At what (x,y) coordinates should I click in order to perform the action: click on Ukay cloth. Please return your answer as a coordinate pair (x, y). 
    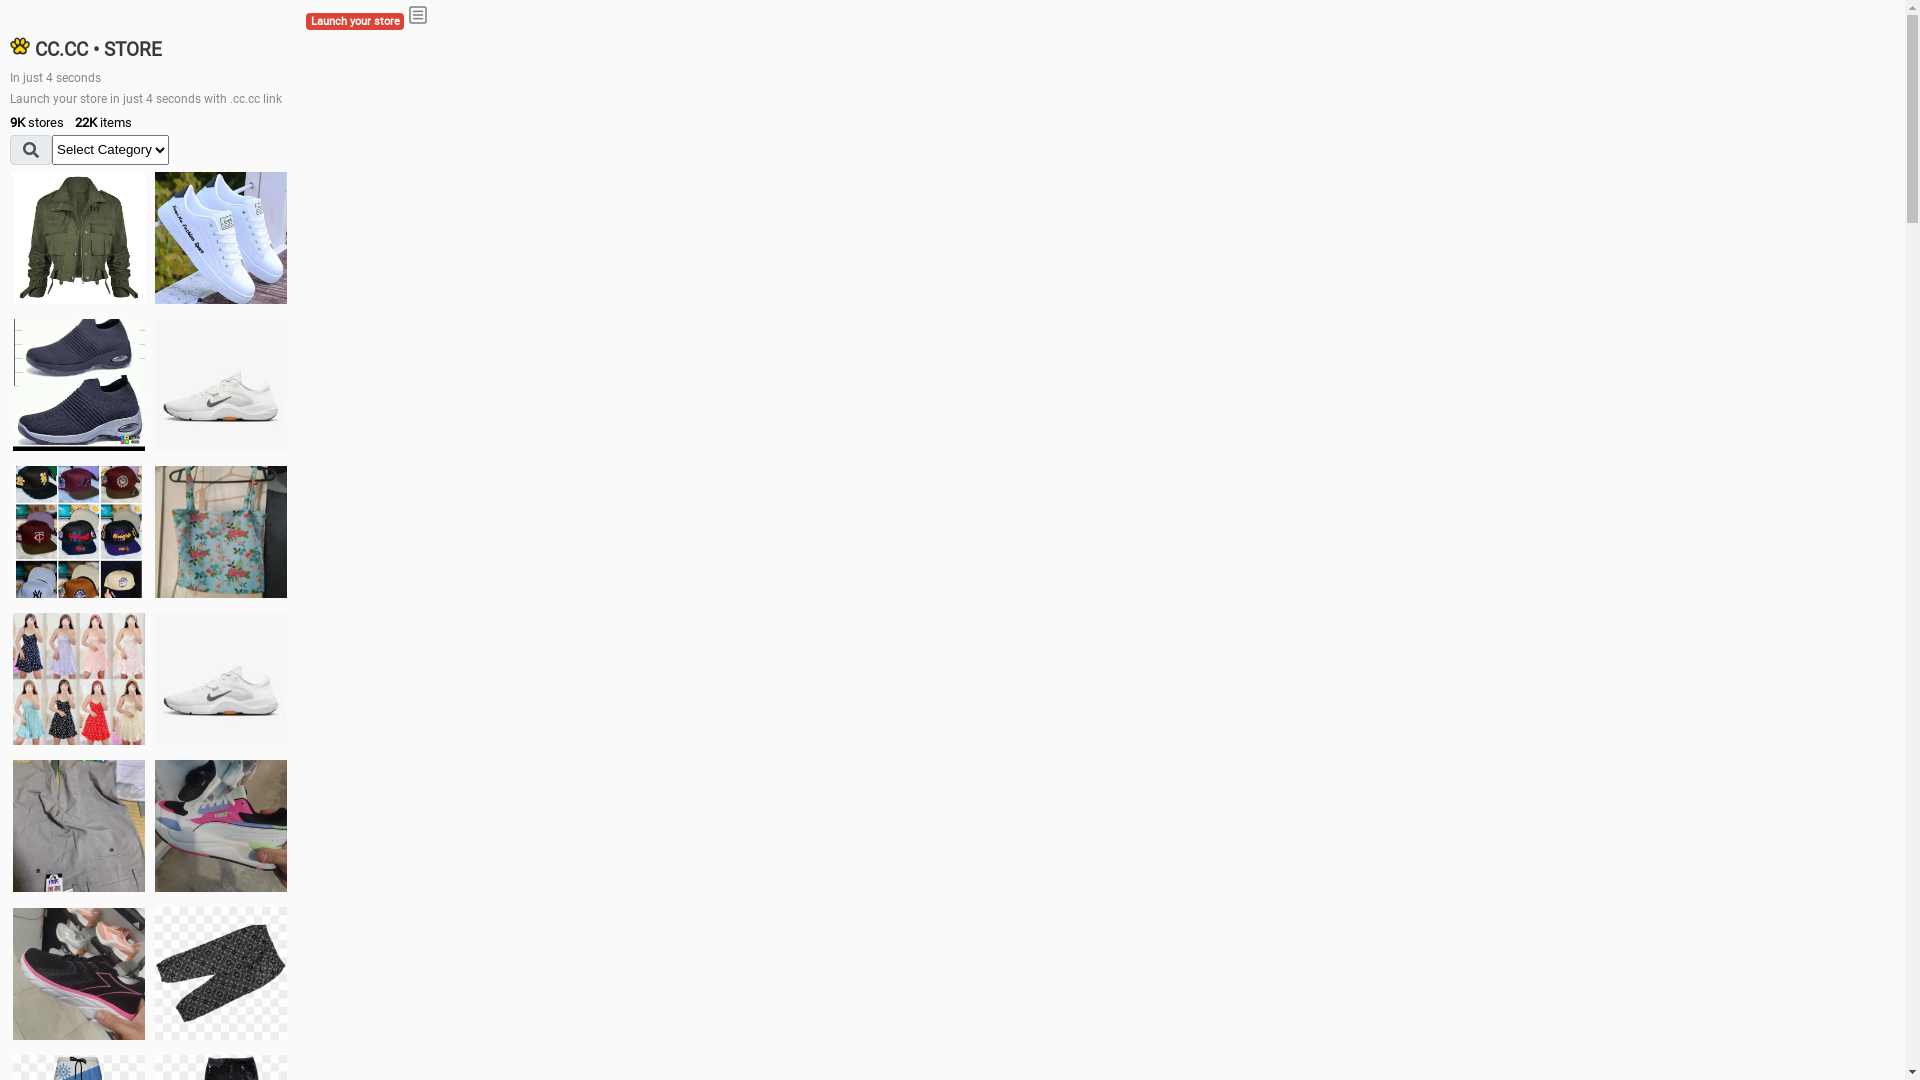
    Looking at the image, I should click on (221, 532).